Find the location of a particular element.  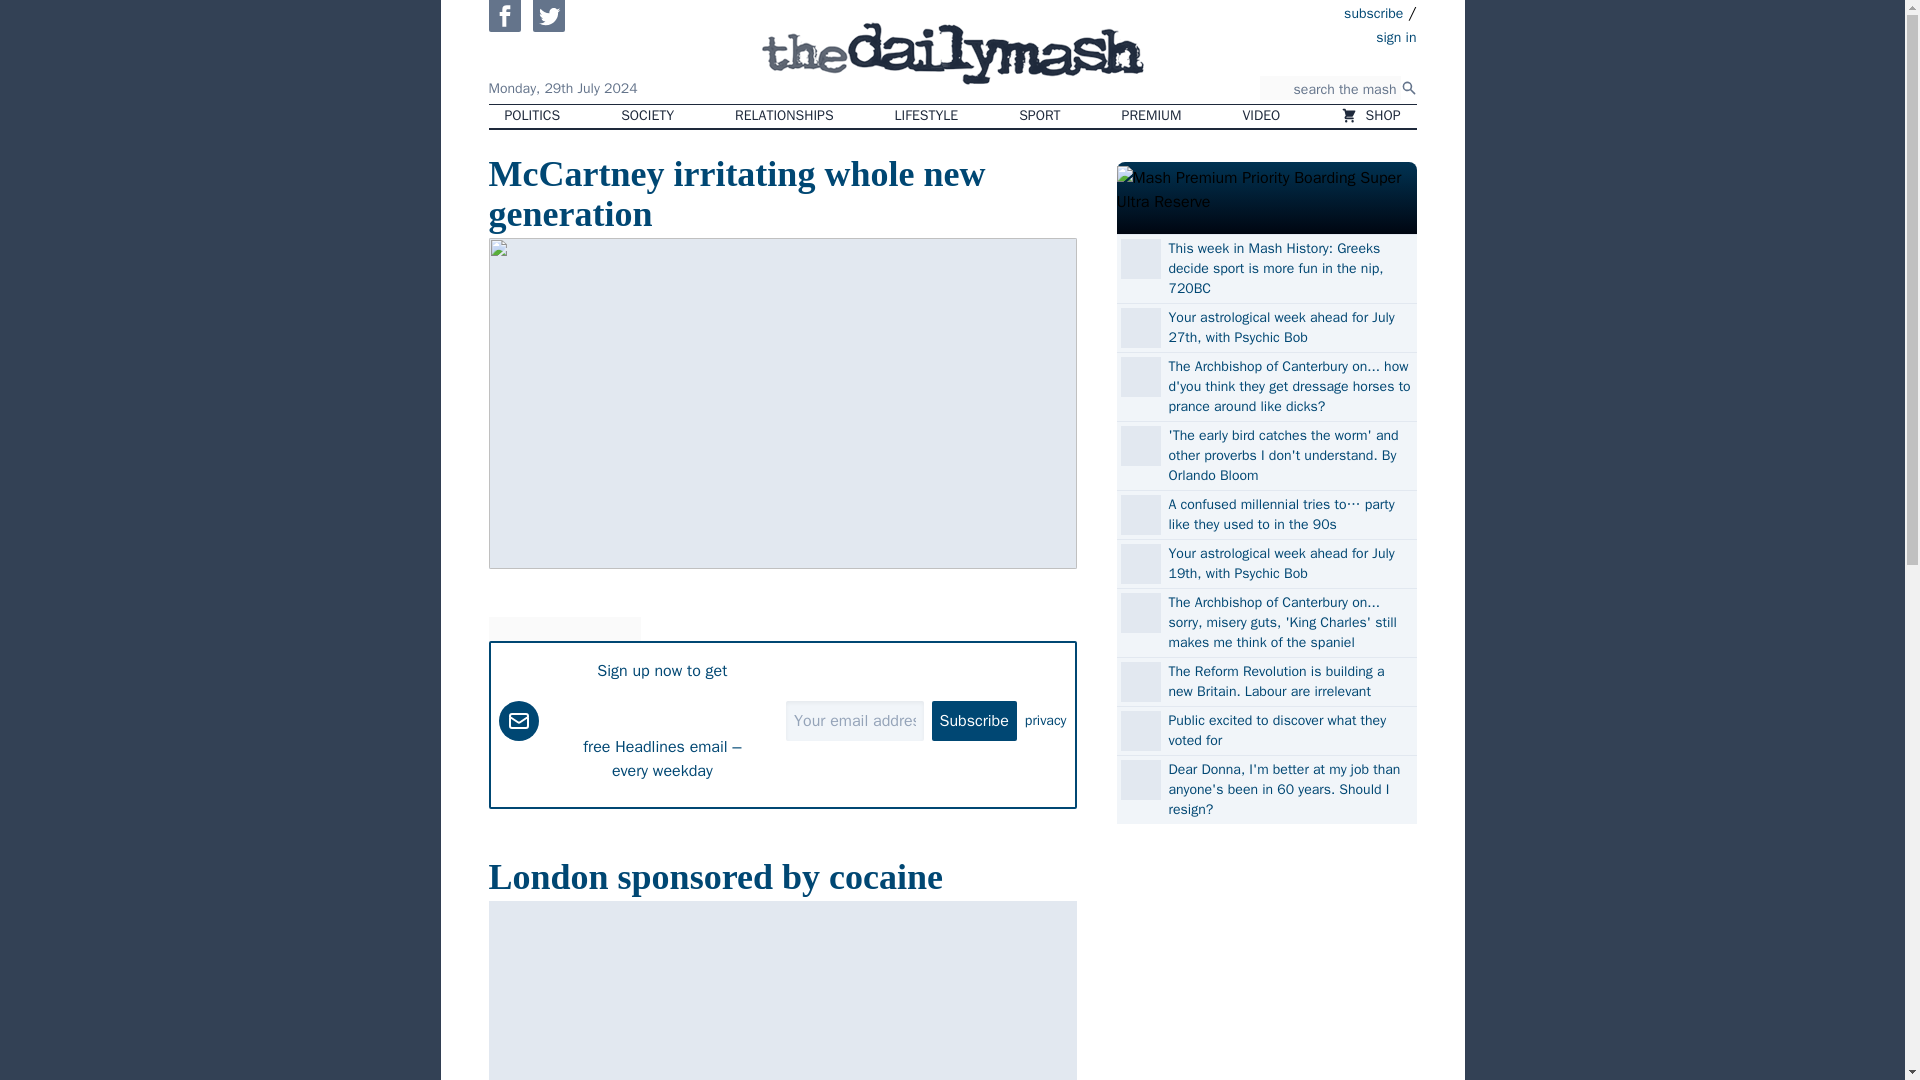

POLITICS is located at coordinates (532, 116).